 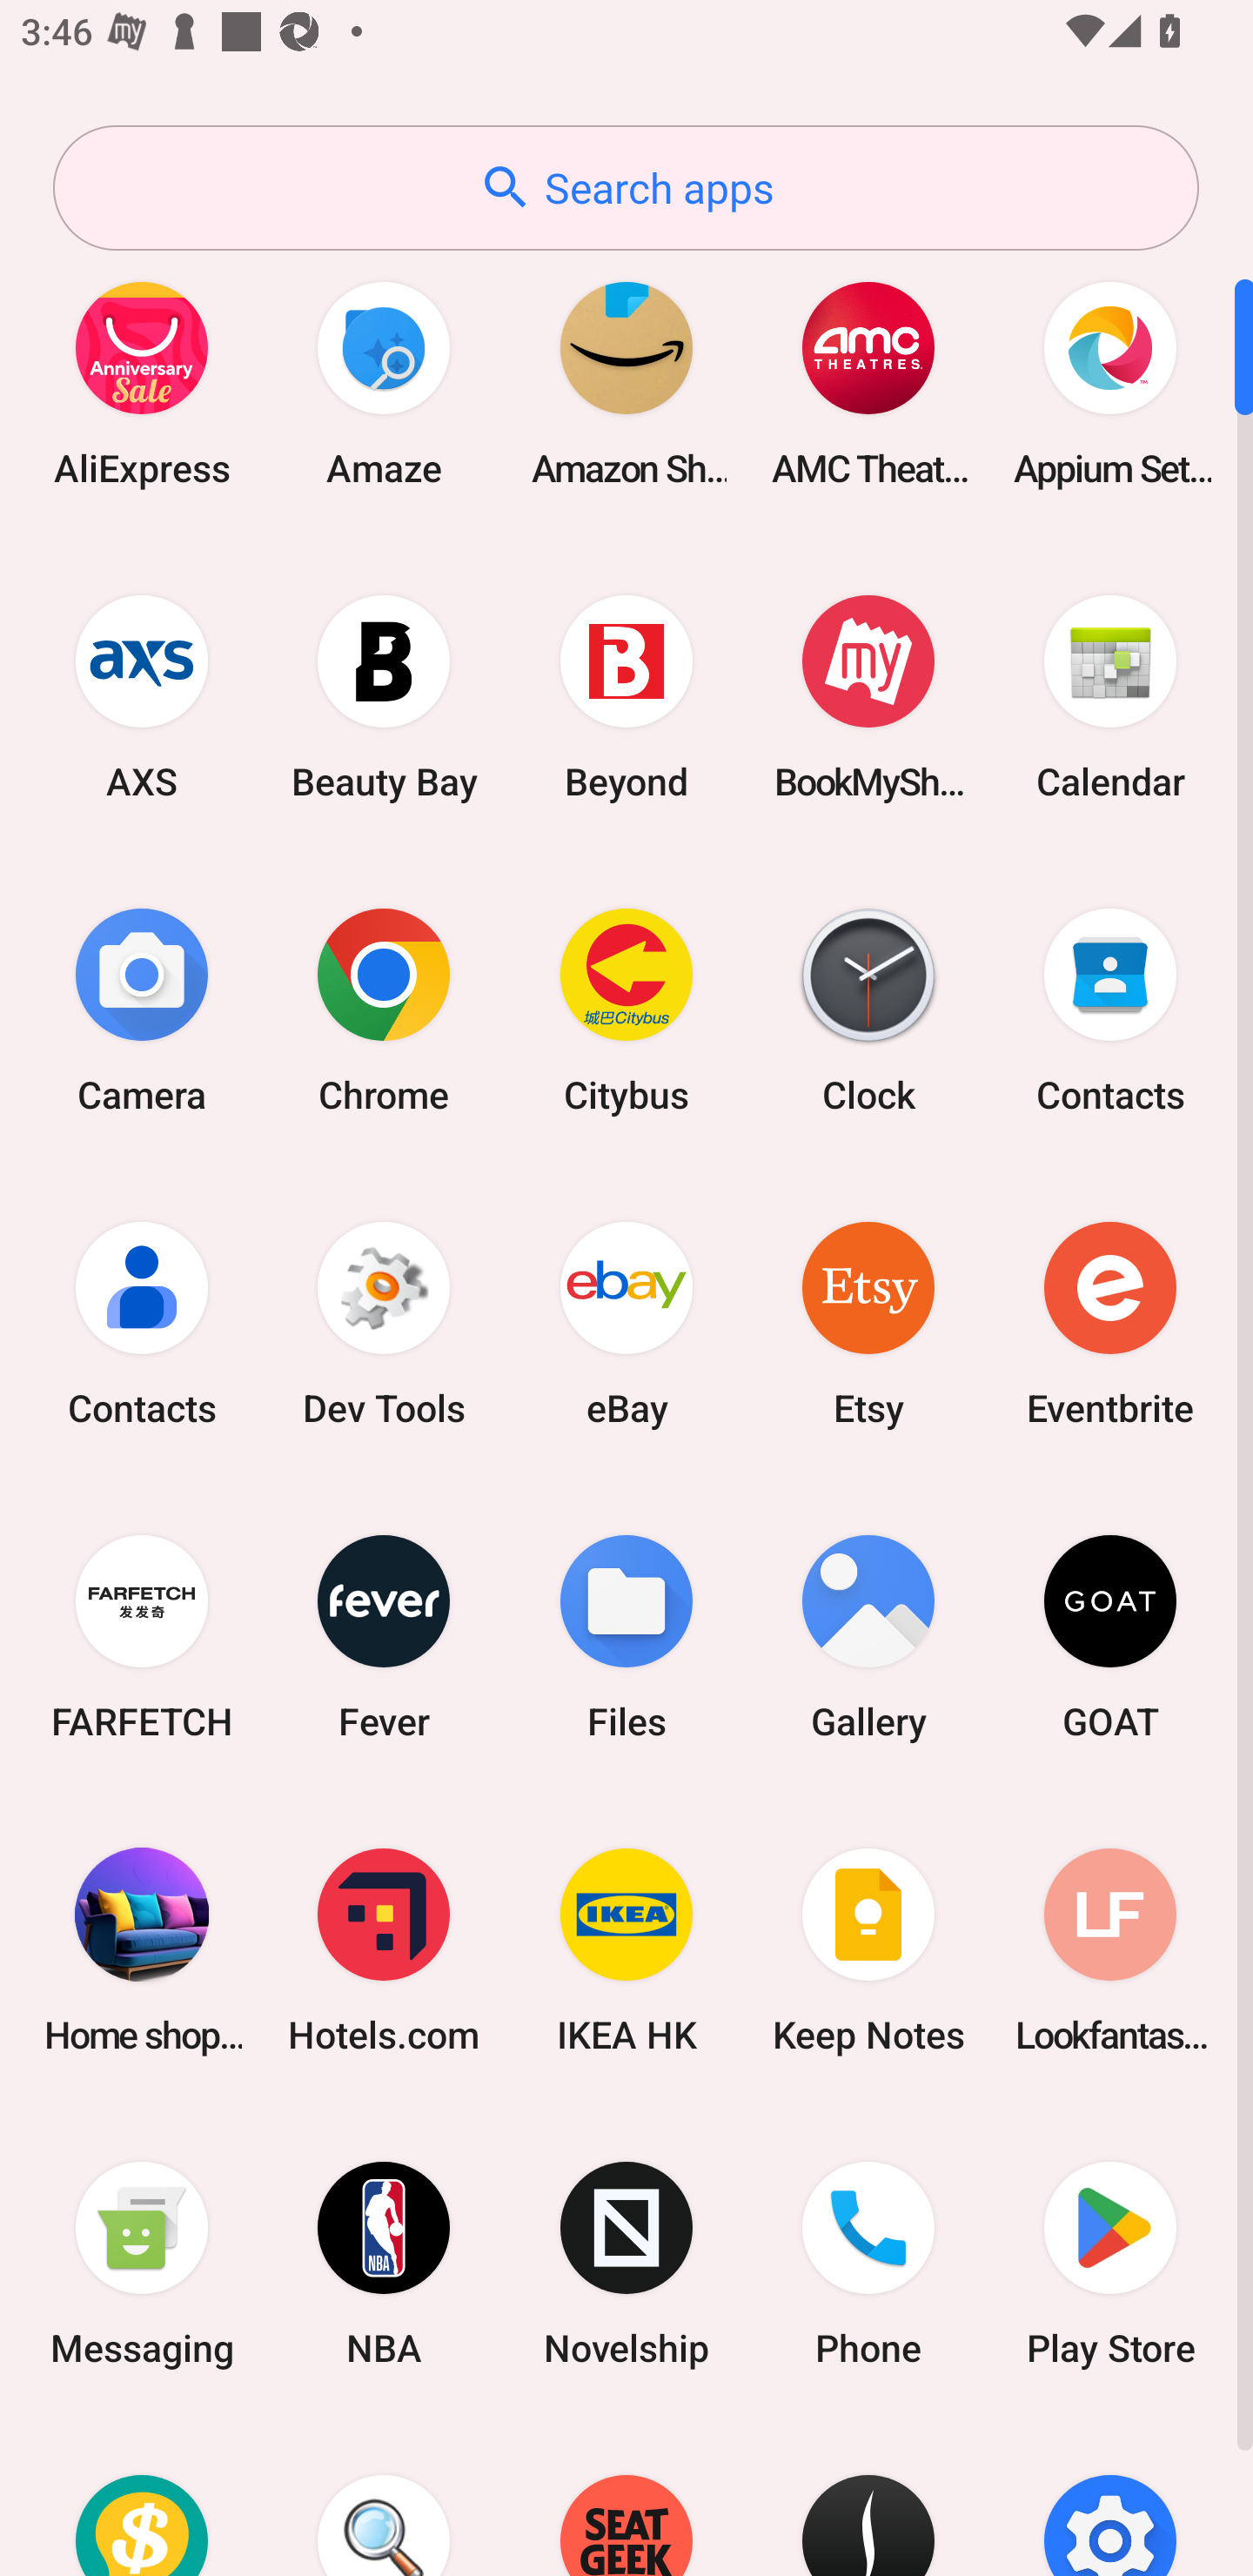 I want to click on Files, so click(x=626, y=1636).